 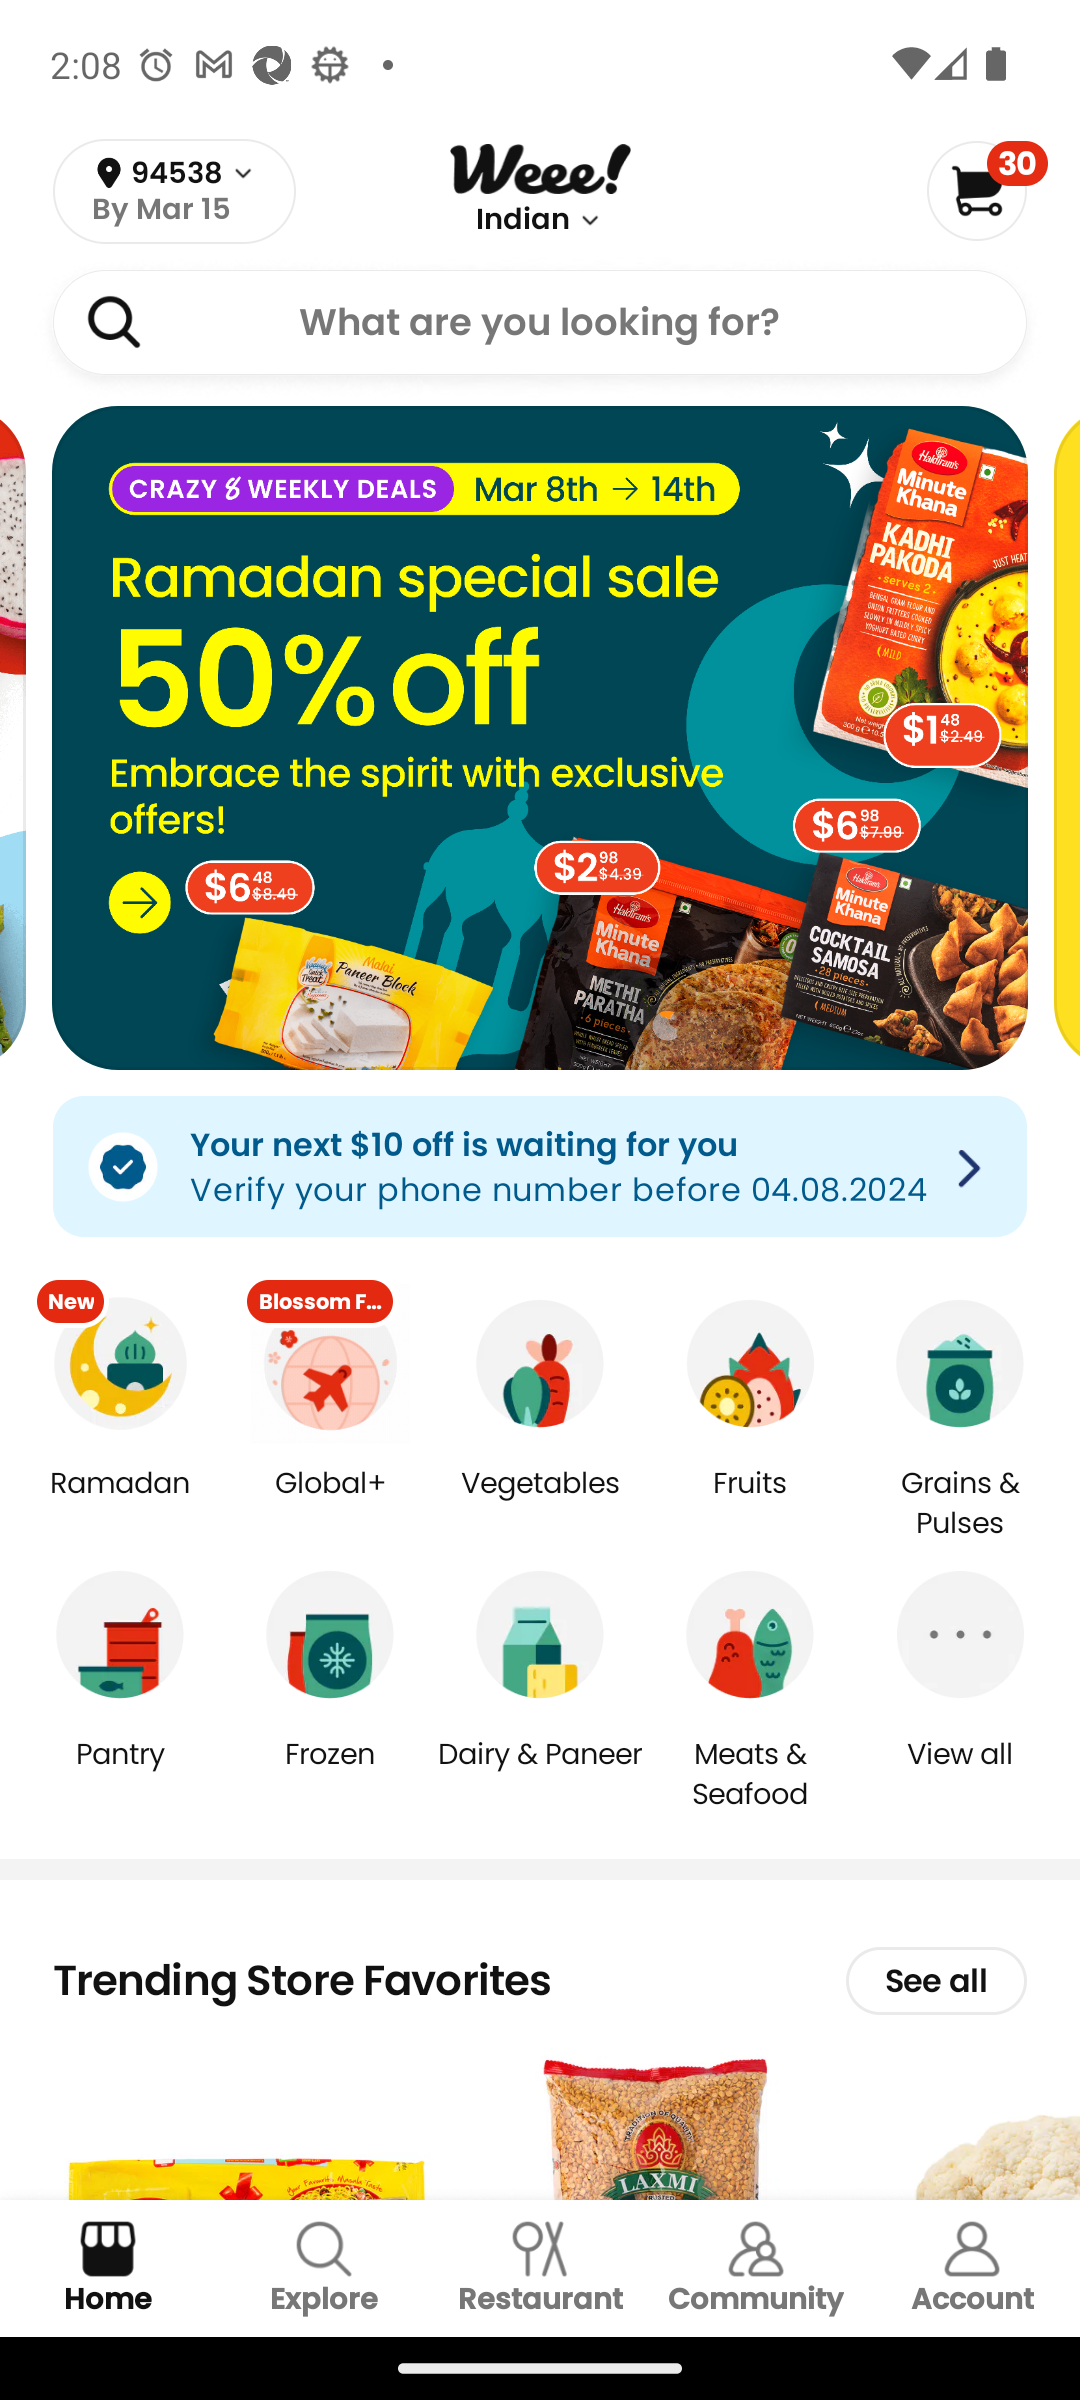 I want to click on Vegetables, so click(x=540, y=1504).